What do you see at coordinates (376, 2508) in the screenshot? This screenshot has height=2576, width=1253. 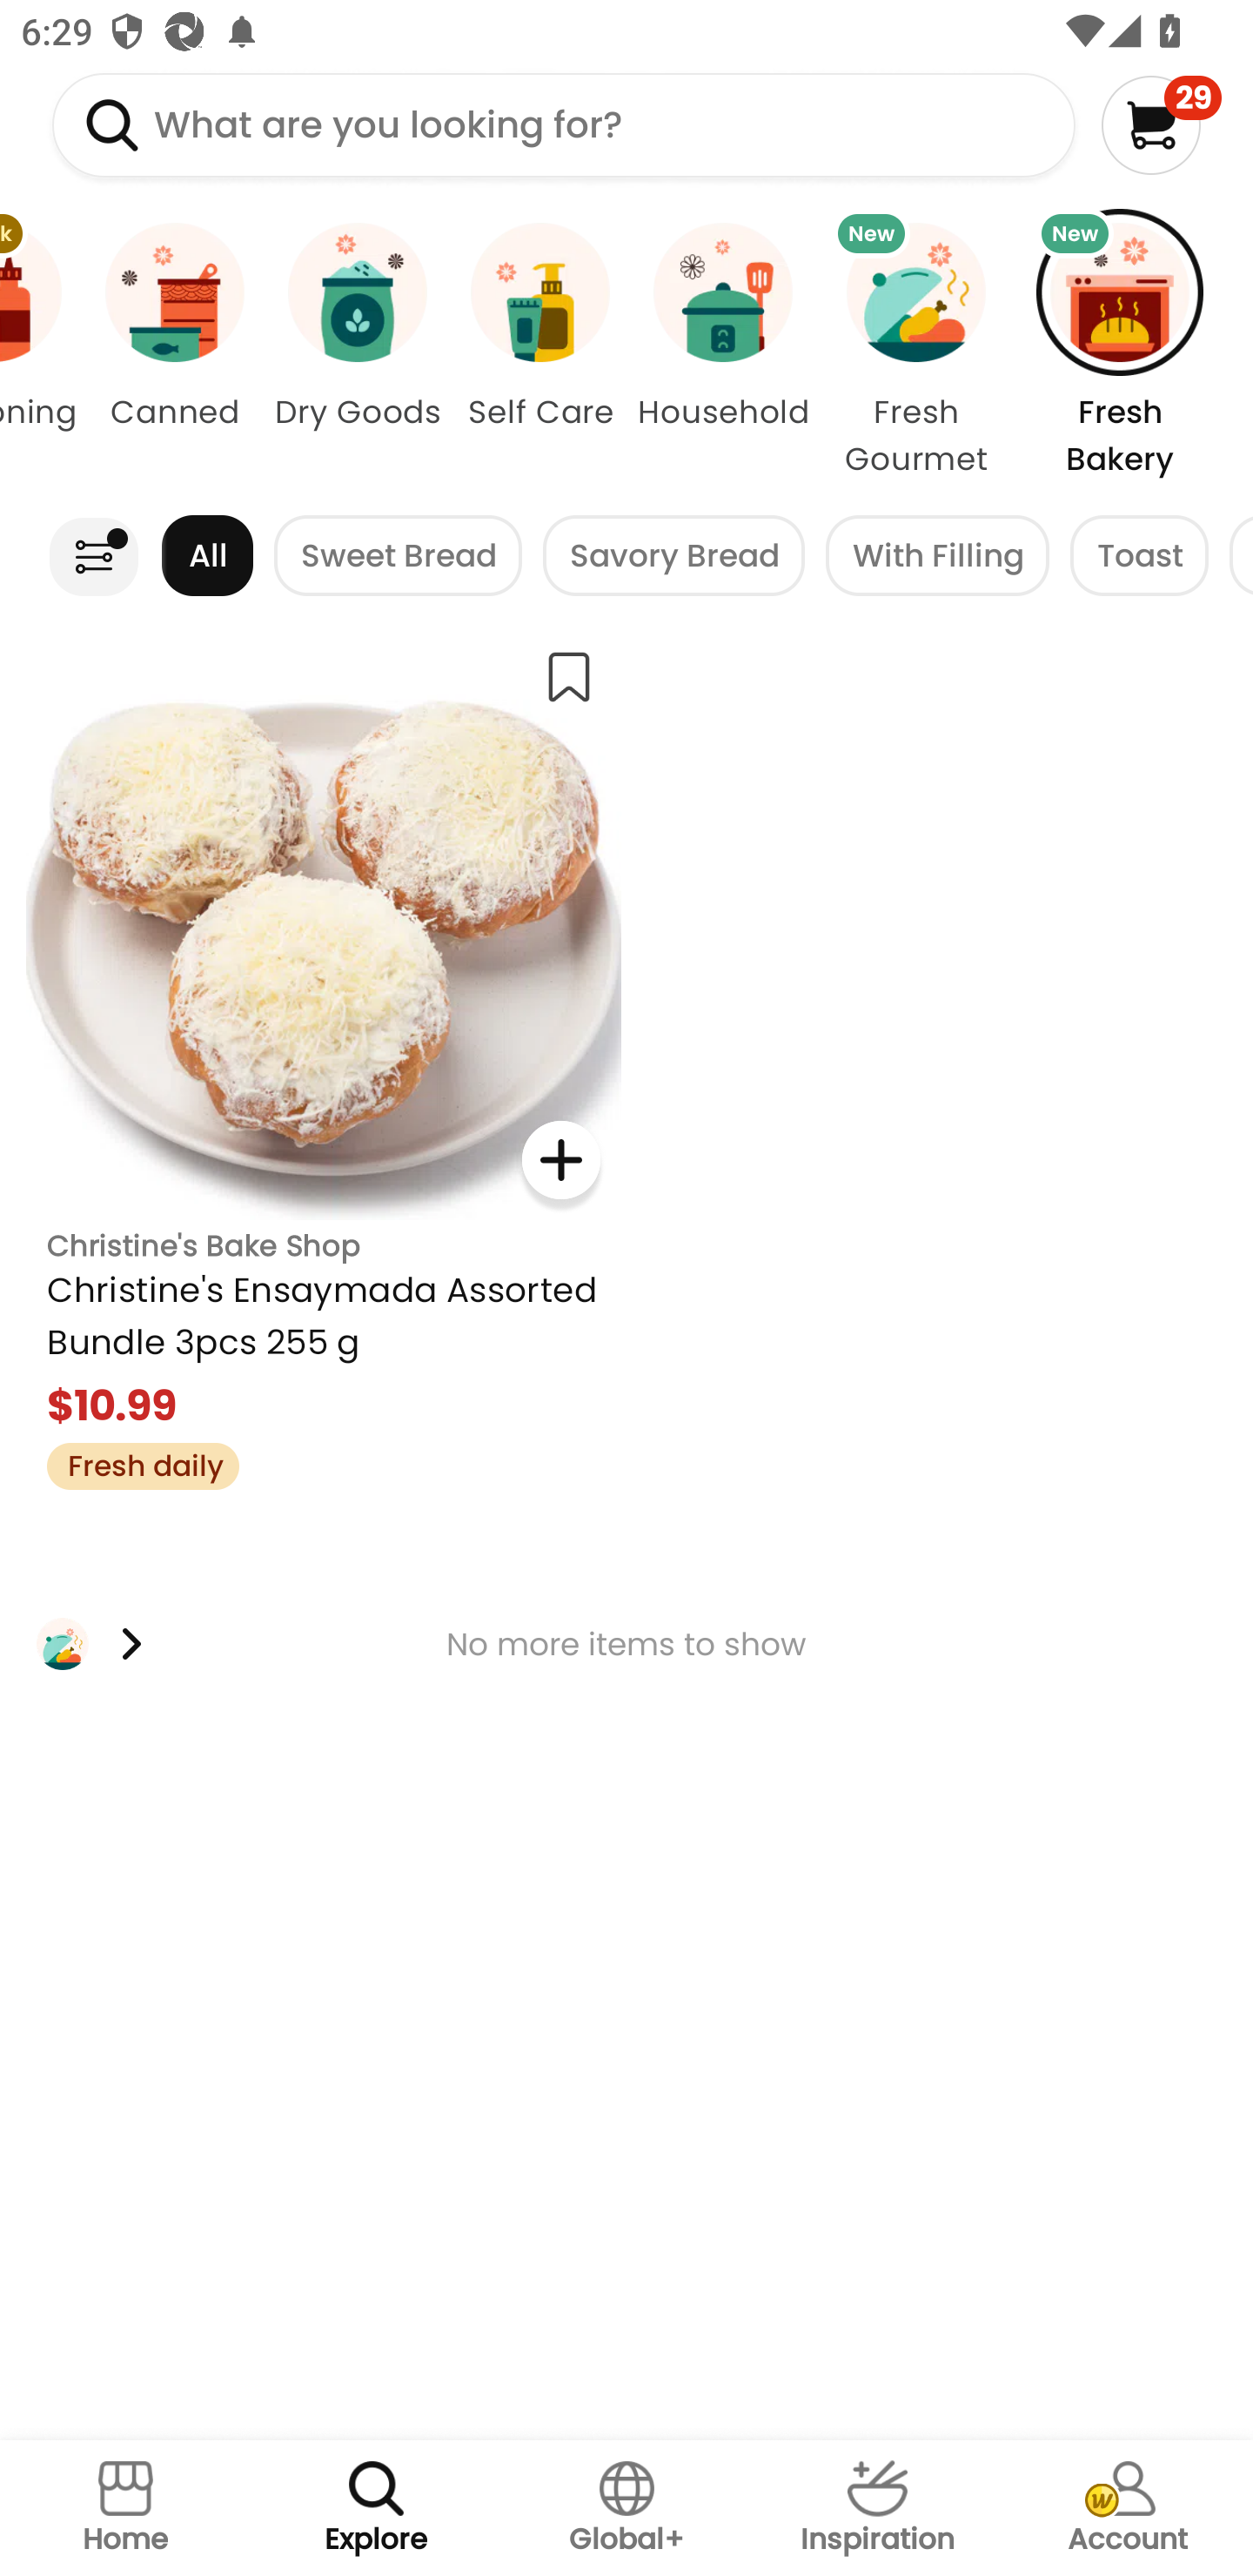 I see `Explore` at bounding box center [376, 2508].